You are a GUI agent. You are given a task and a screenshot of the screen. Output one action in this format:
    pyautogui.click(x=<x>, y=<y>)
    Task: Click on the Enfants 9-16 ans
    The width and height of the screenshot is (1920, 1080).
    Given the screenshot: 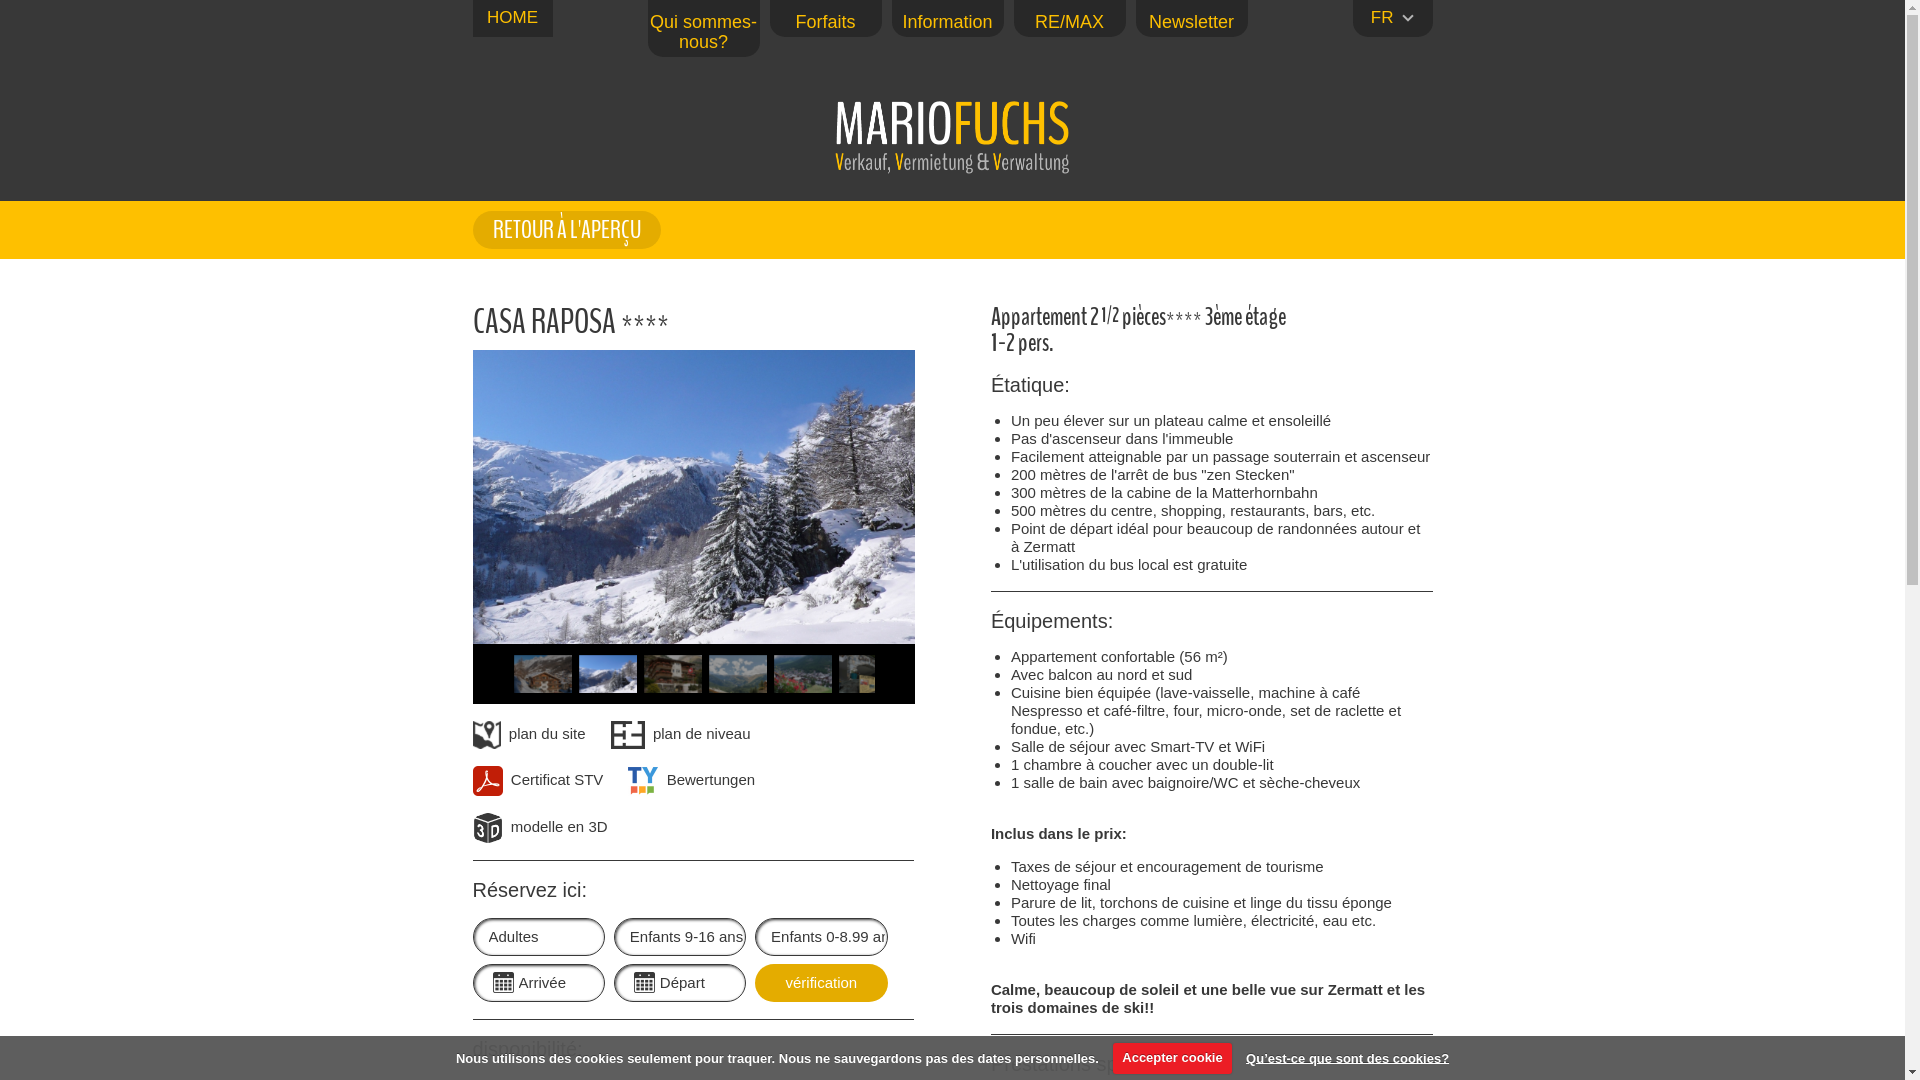 What is the action you would take?
    pyautogui.click(x=680, y=937)
    